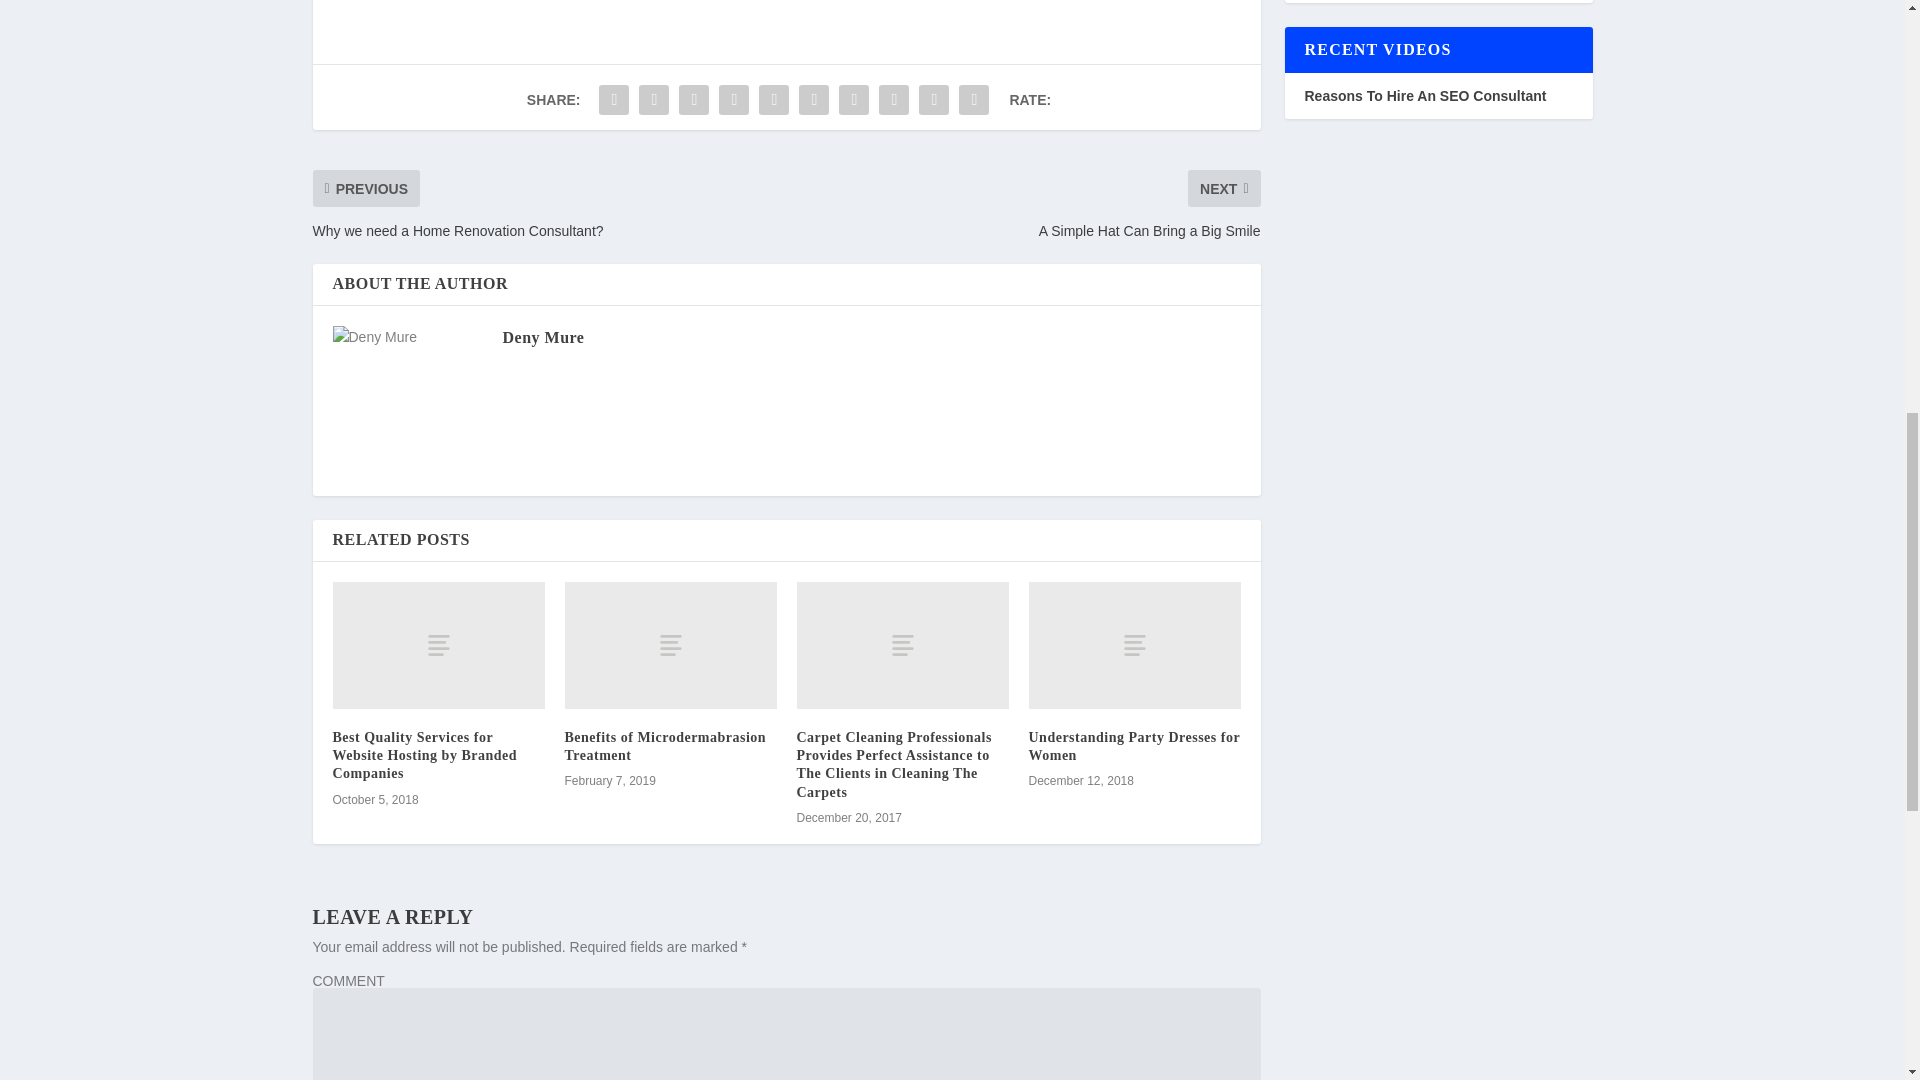  Describe the element at coordinates (934, 99) in the screenshot. I see `Share "Smoke Detectors save Lives" via Email` at that location.